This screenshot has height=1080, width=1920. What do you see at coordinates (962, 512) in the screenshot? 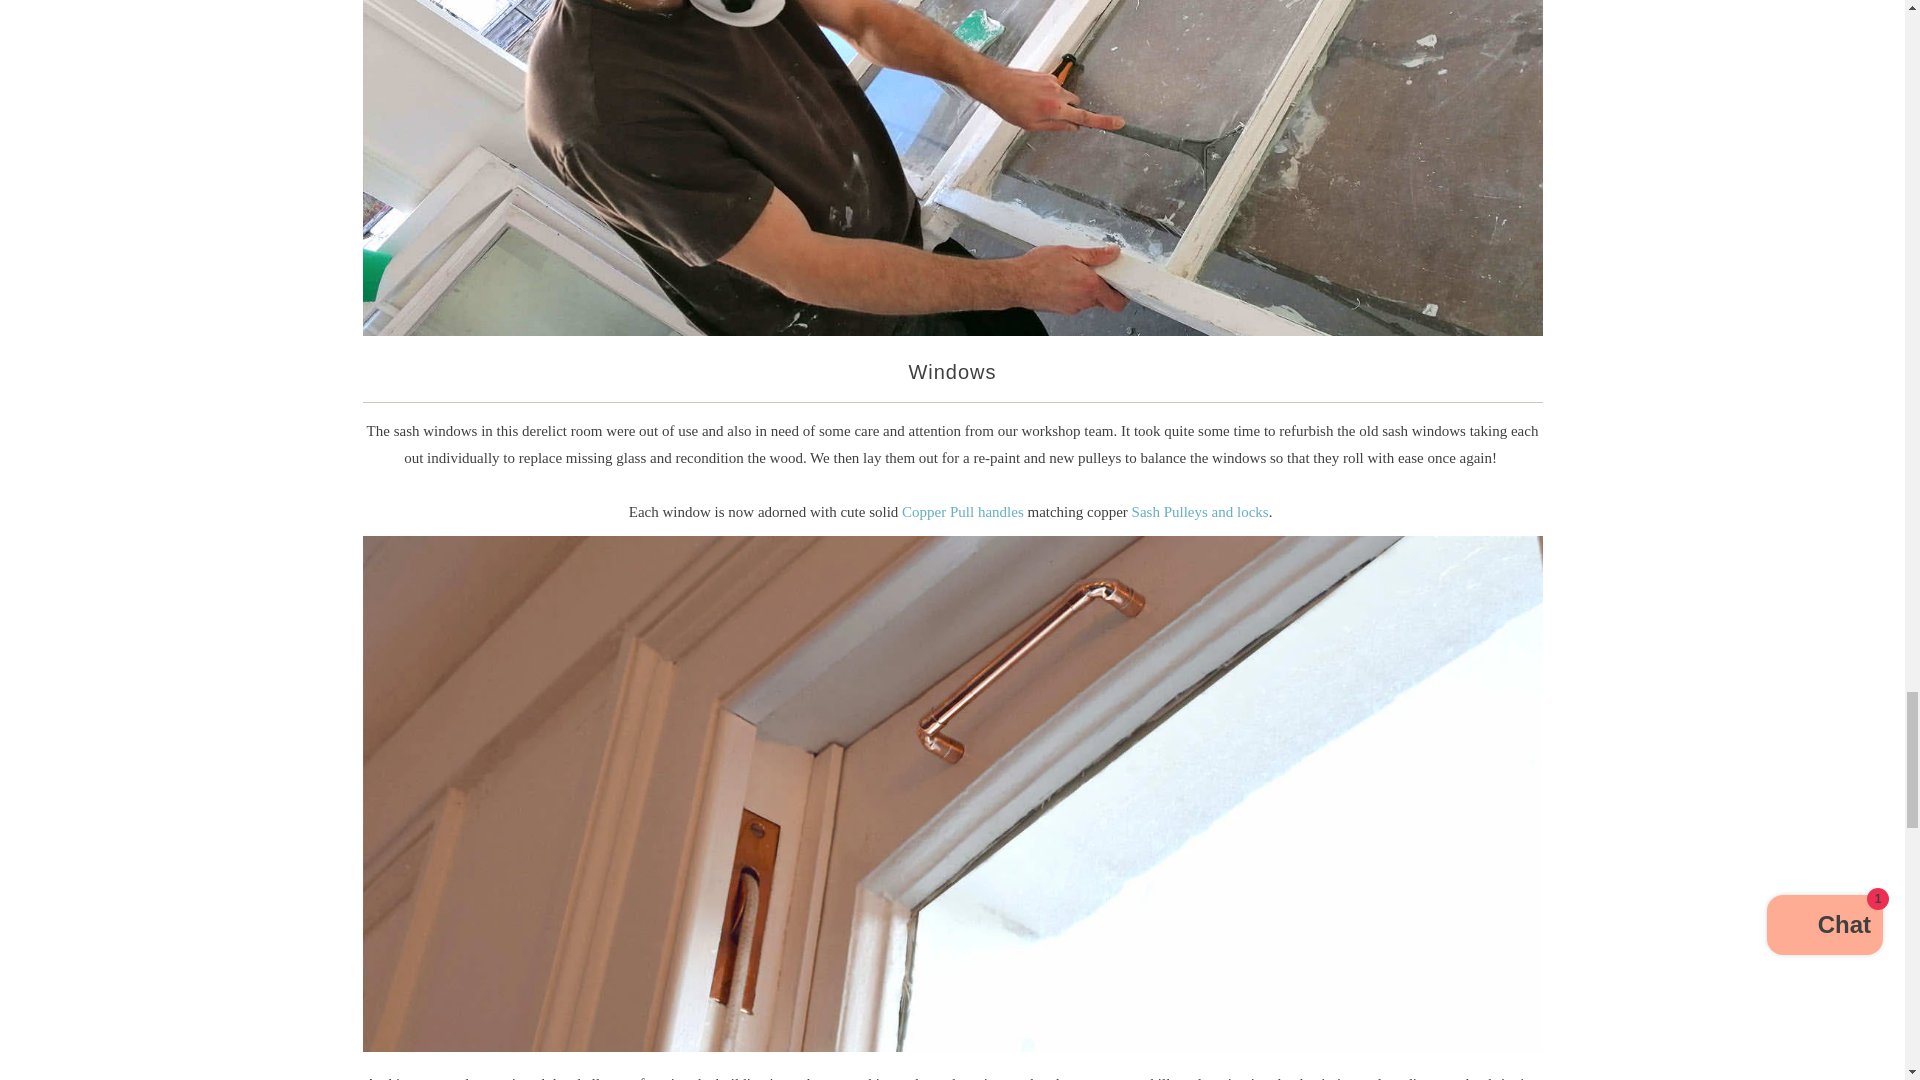
I see `copper pulls` at bounding box center [962, 512].